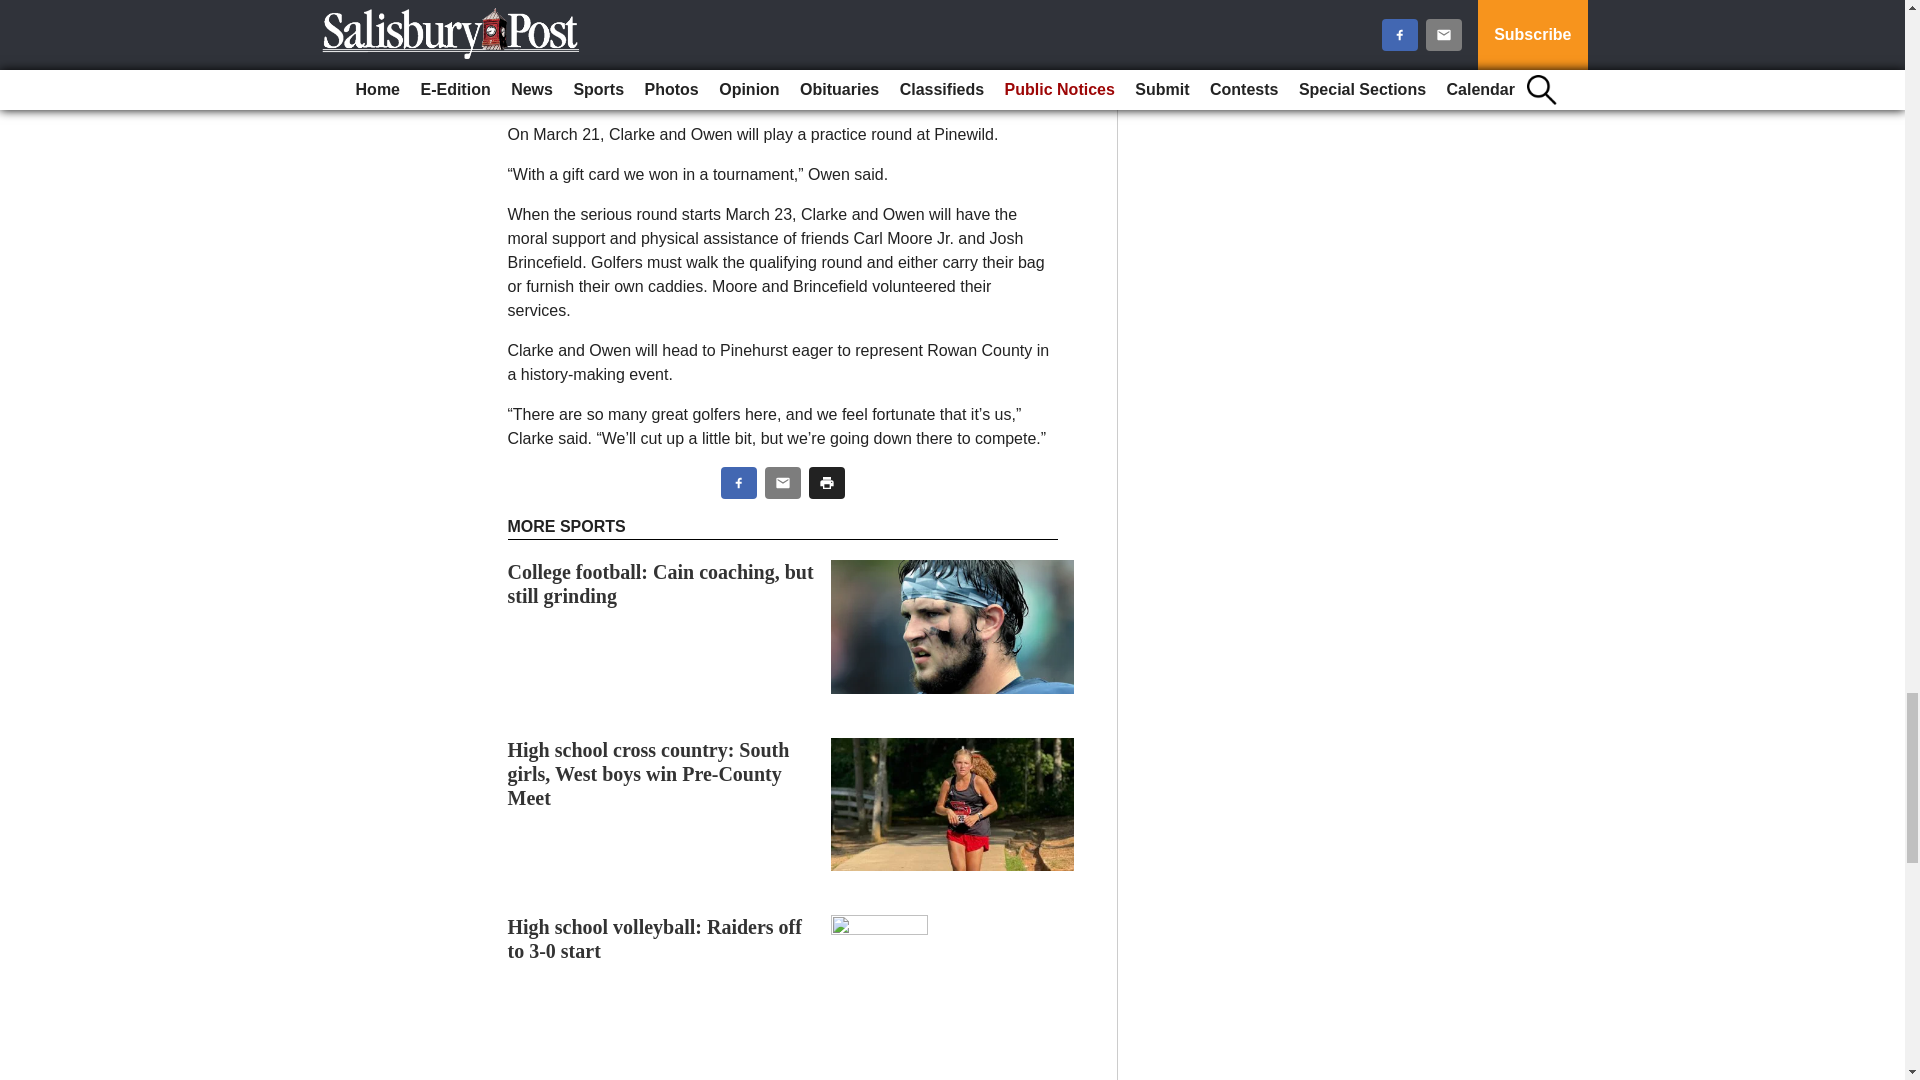  I want to click on College football: Cain coaching, but still grinding, so click(661, 583).